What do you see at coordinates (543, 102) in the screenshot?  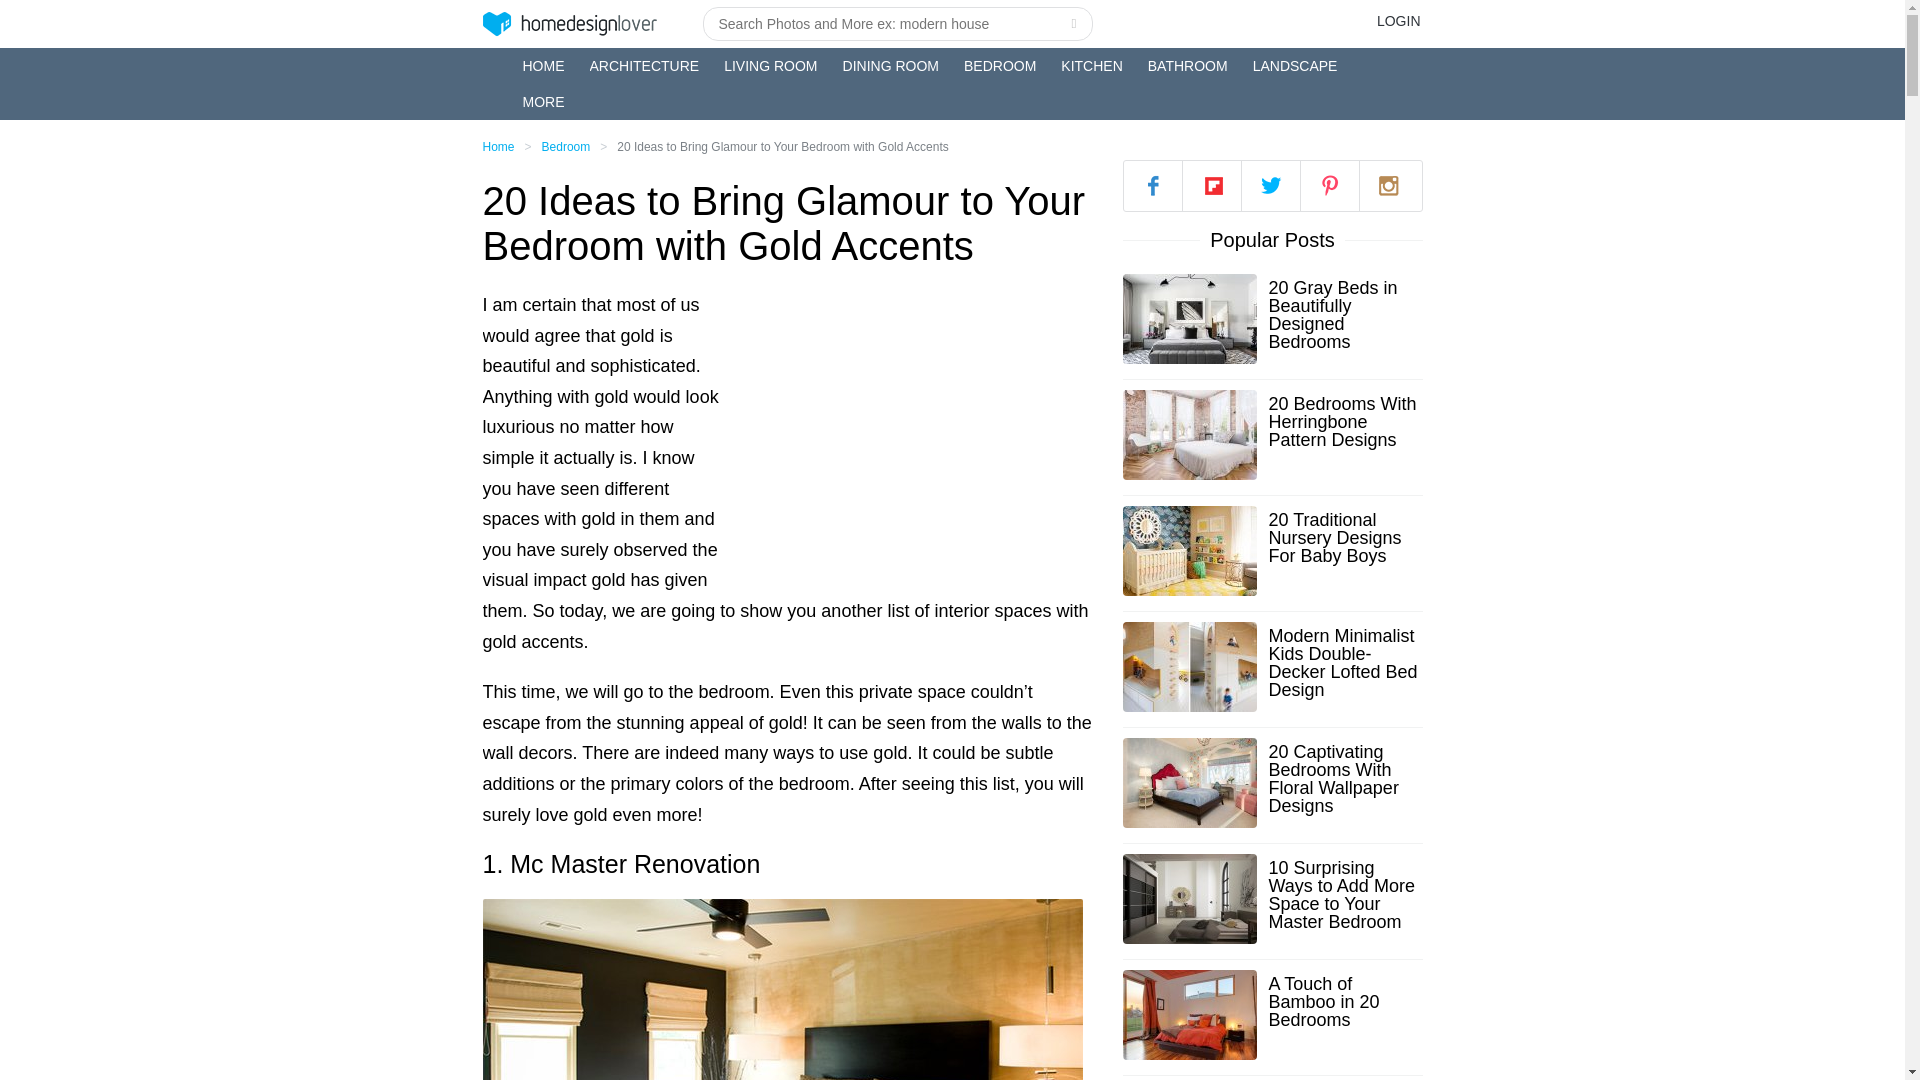 I see `MORE` at bounding box center [543, 102].